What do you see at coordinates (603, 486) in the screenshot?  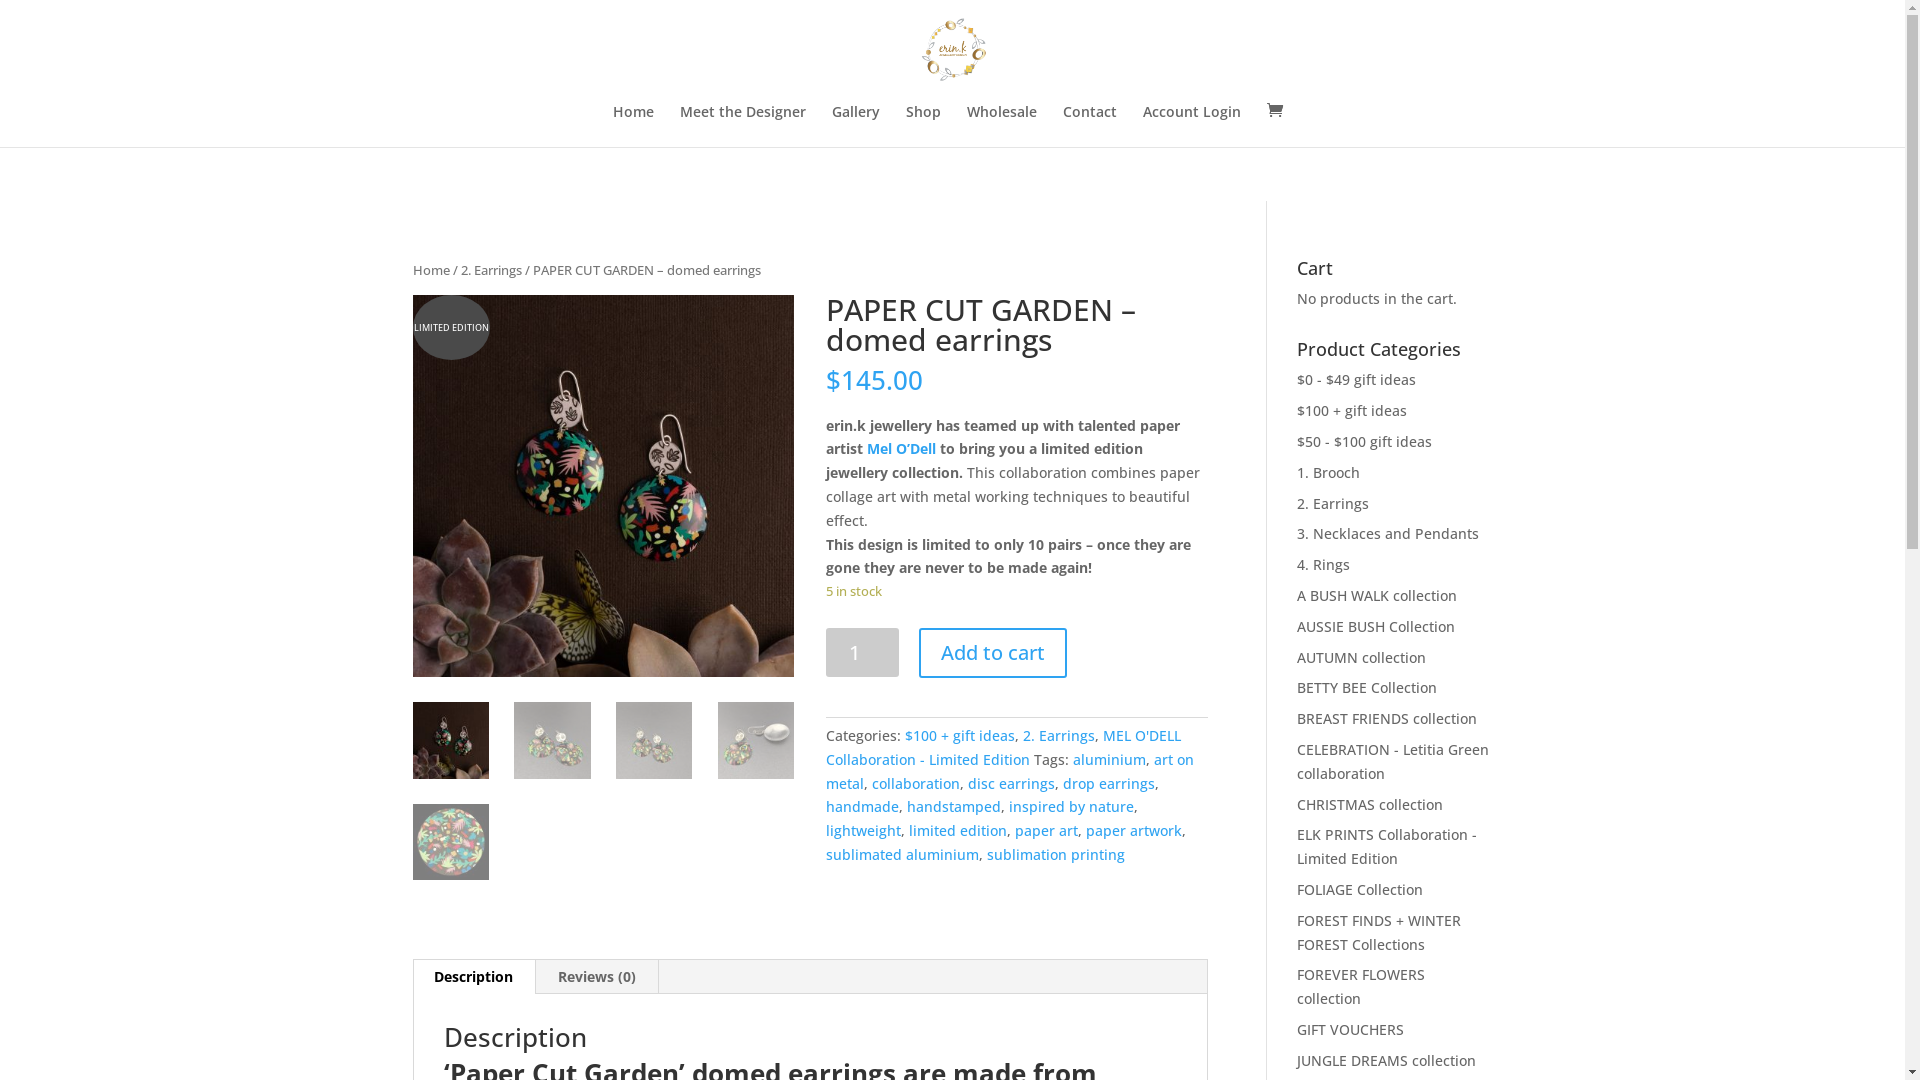 I see `paper-art-jewellery-collaboration` at bounding box center [603, 486].